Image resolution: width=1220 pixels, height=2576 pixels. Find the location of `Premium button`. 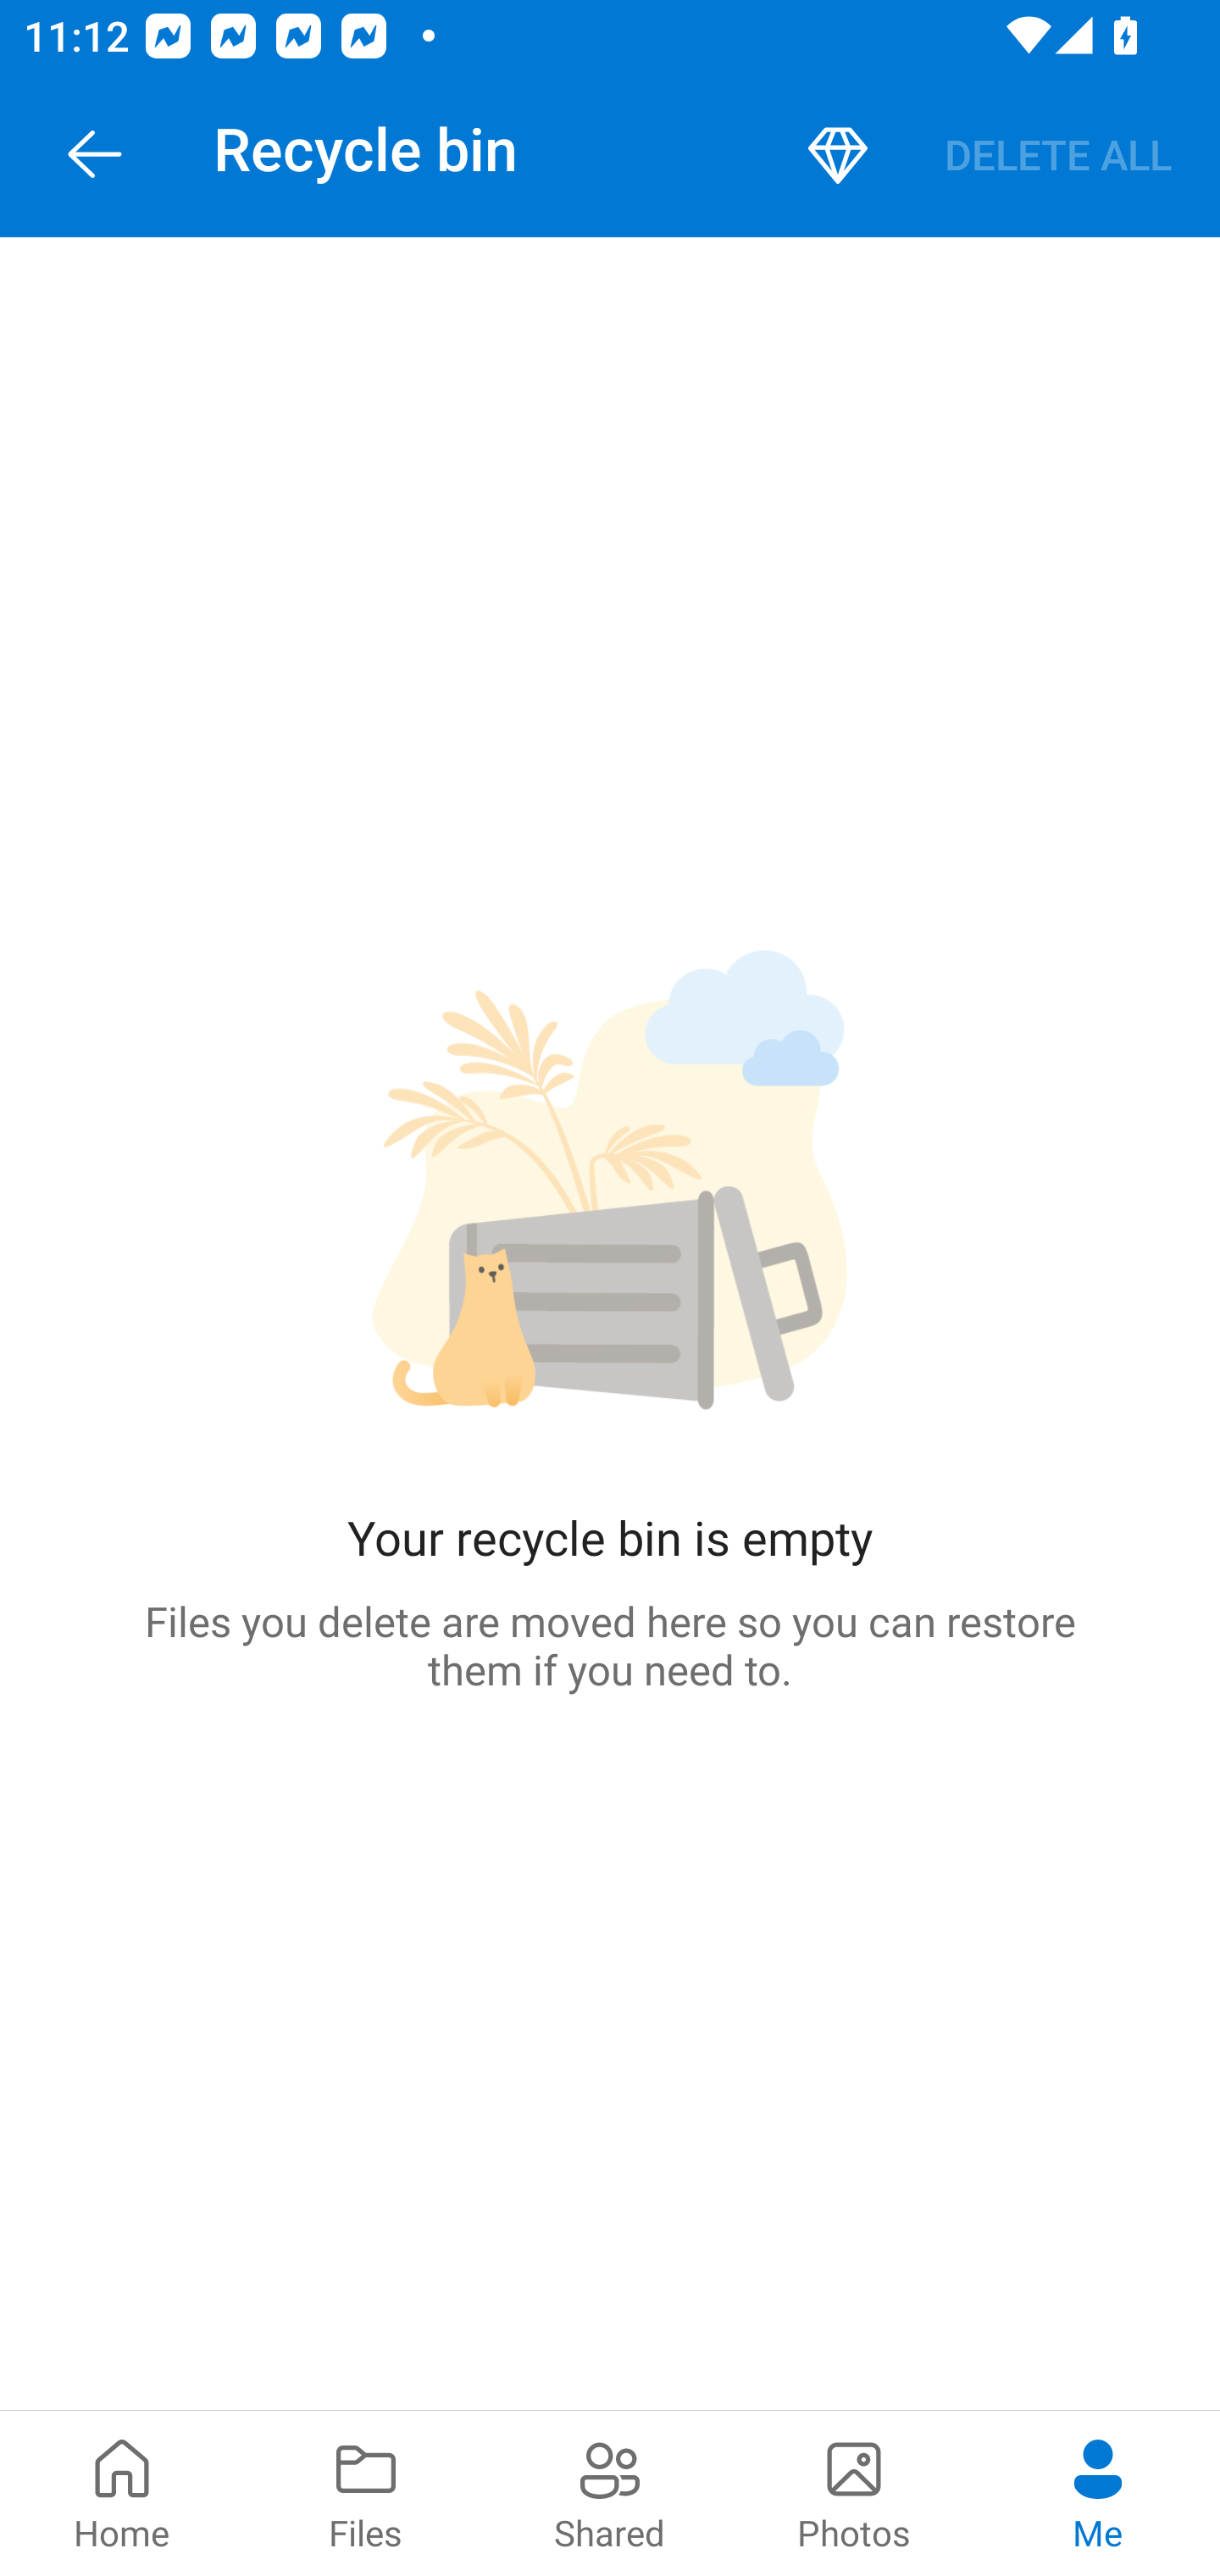

Premium button is located at coordinates (837, 154).